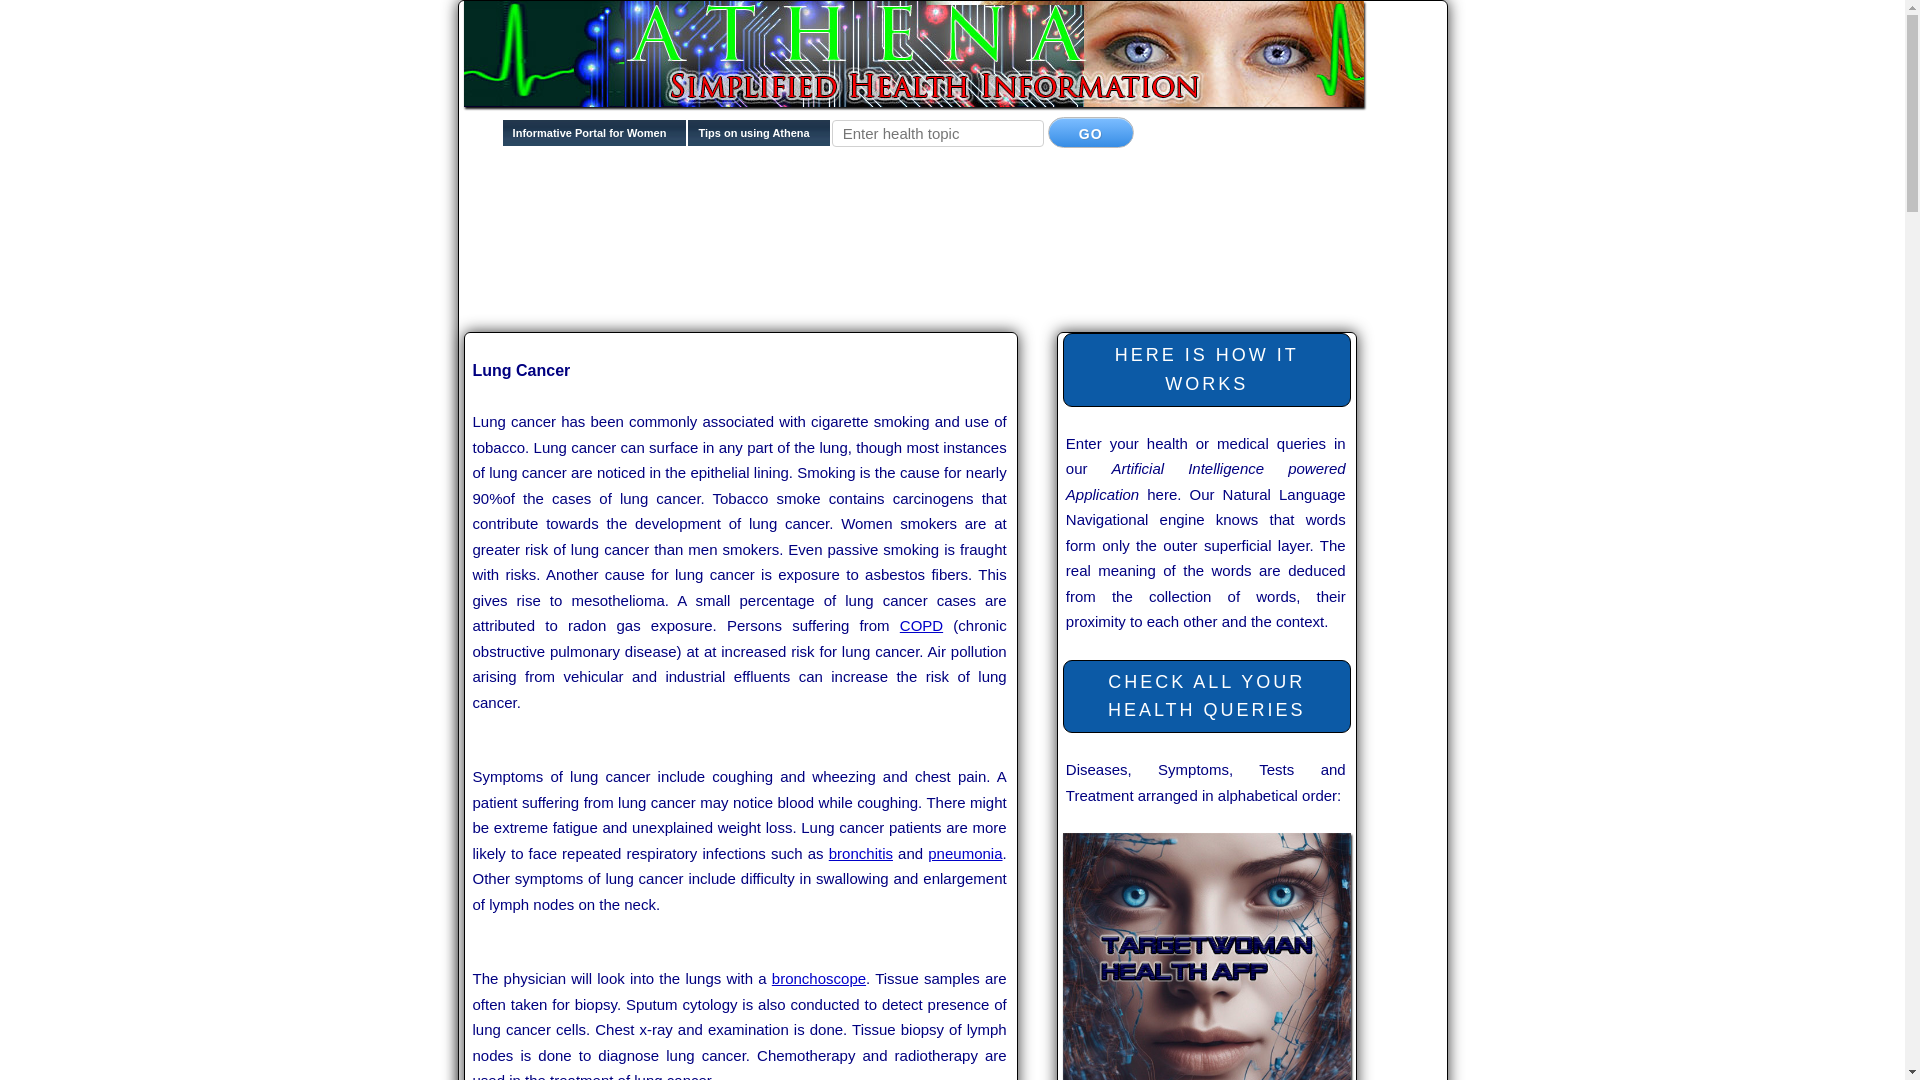  What do you see at coordinates (595, 138) in the screenshot?
I see `Information Portal for Women - Targetwoman` at bounding box center [595, 138].